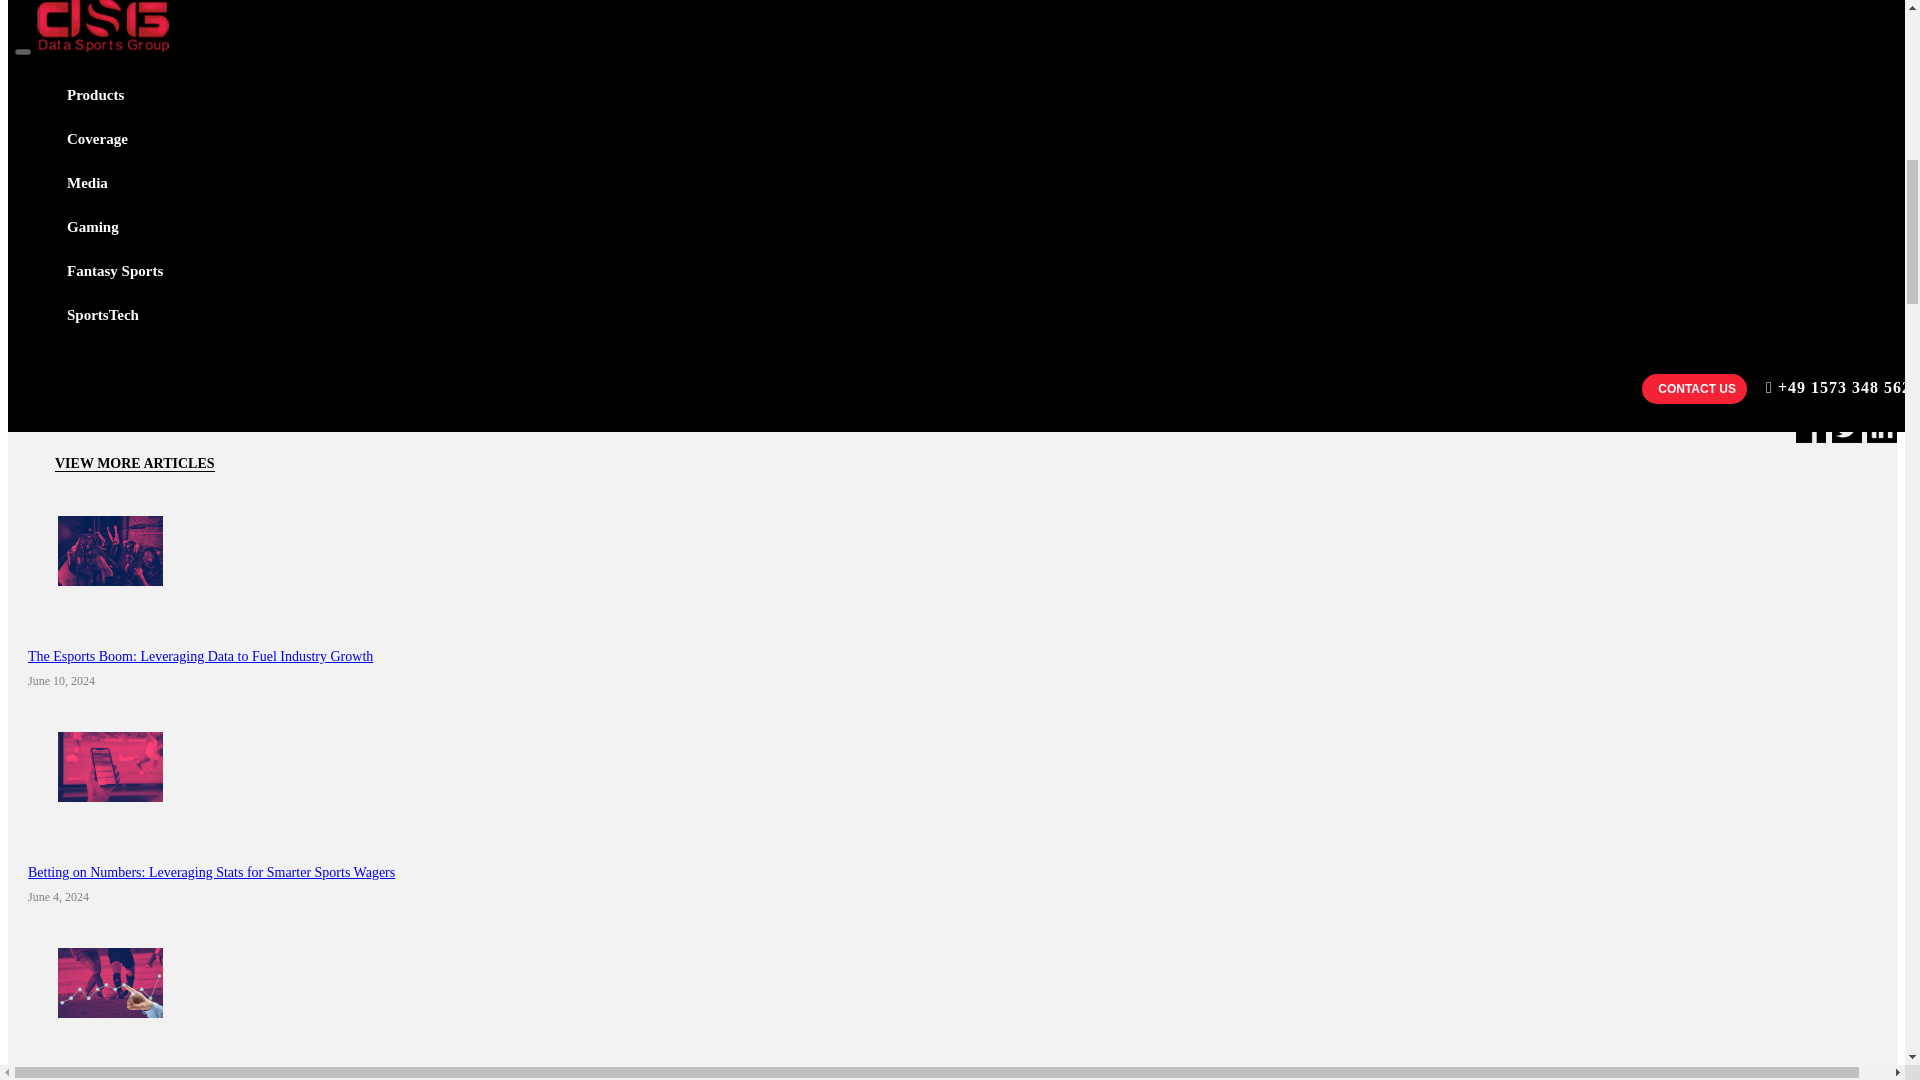 Image resolution: width=1920 pixels, height=1080 pixels. Describe the element at coordinates (200, 656) in the screenshot. I see `The Esports Boom: Leveraging Data to Fuel Industry Growth` at that location.